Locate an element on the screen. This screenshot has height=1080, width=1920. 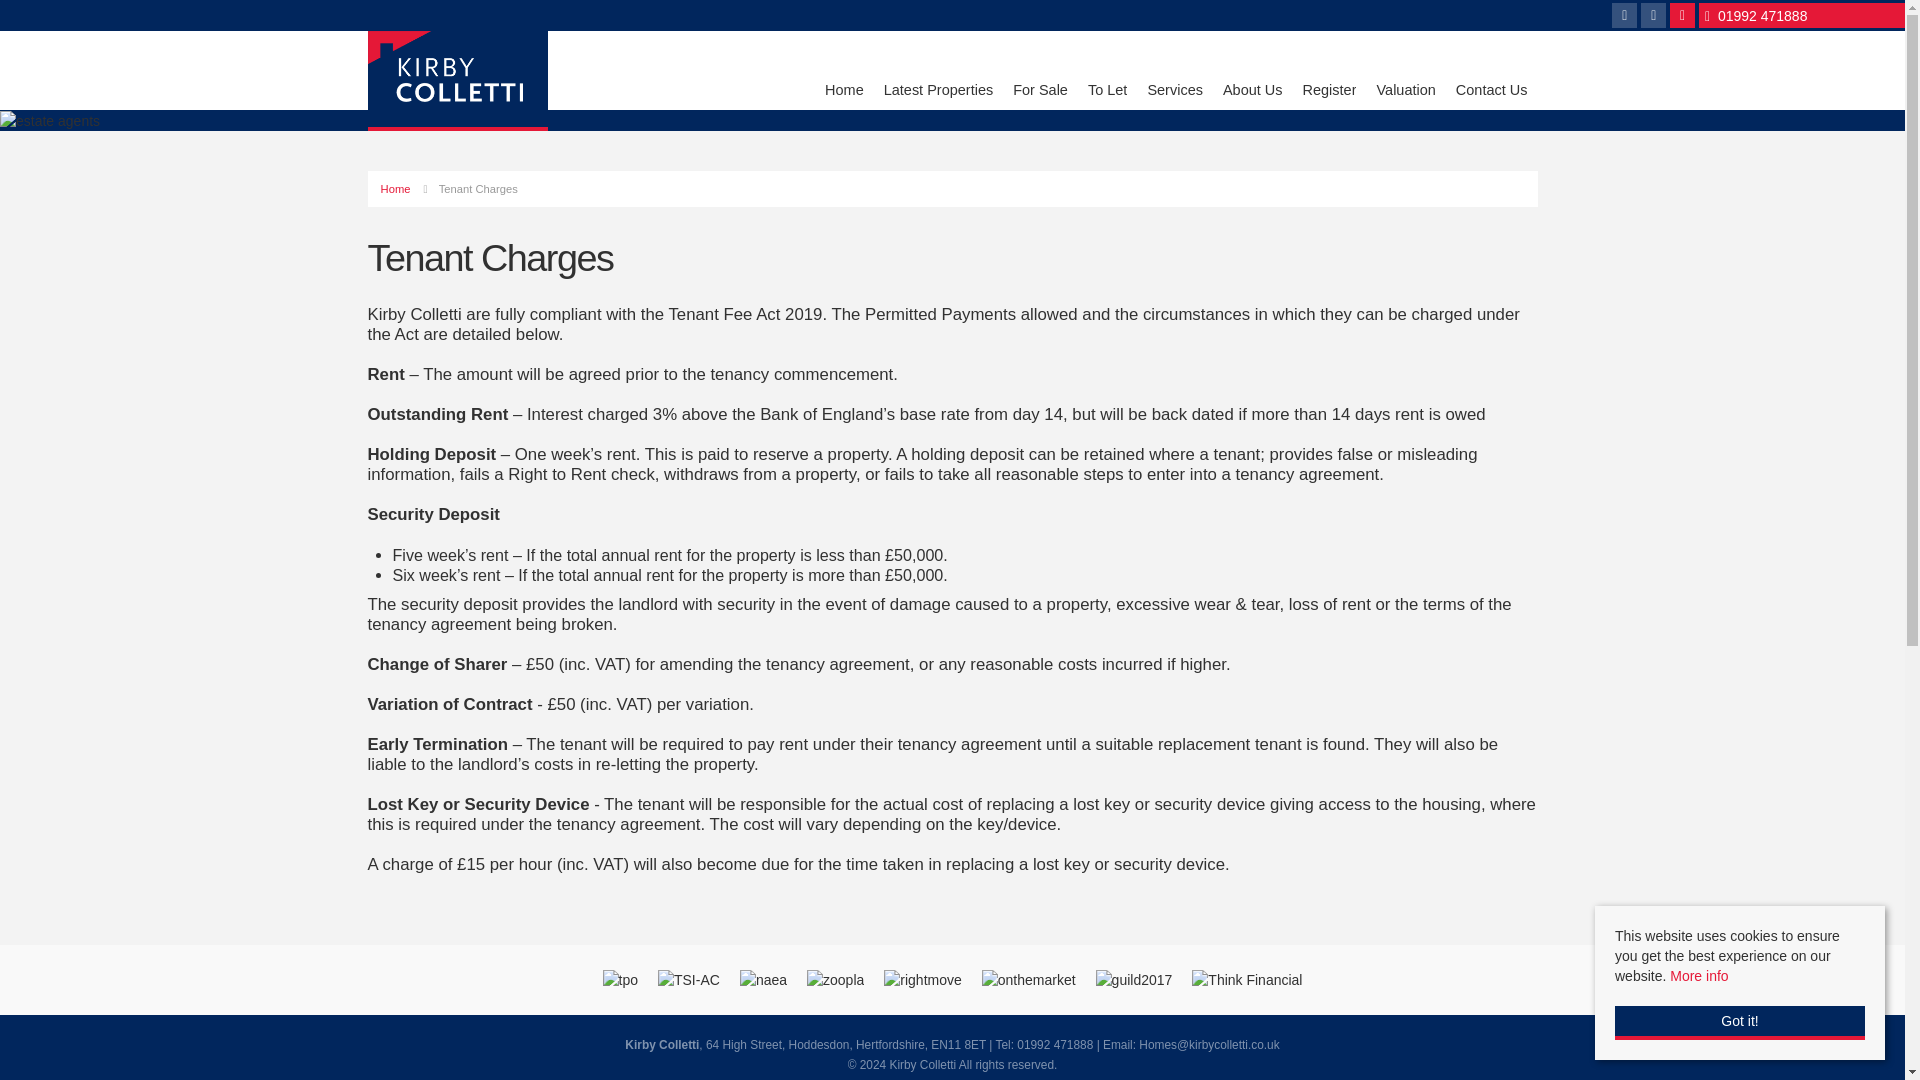
Got it! is located at coordinates (1739, 1022).